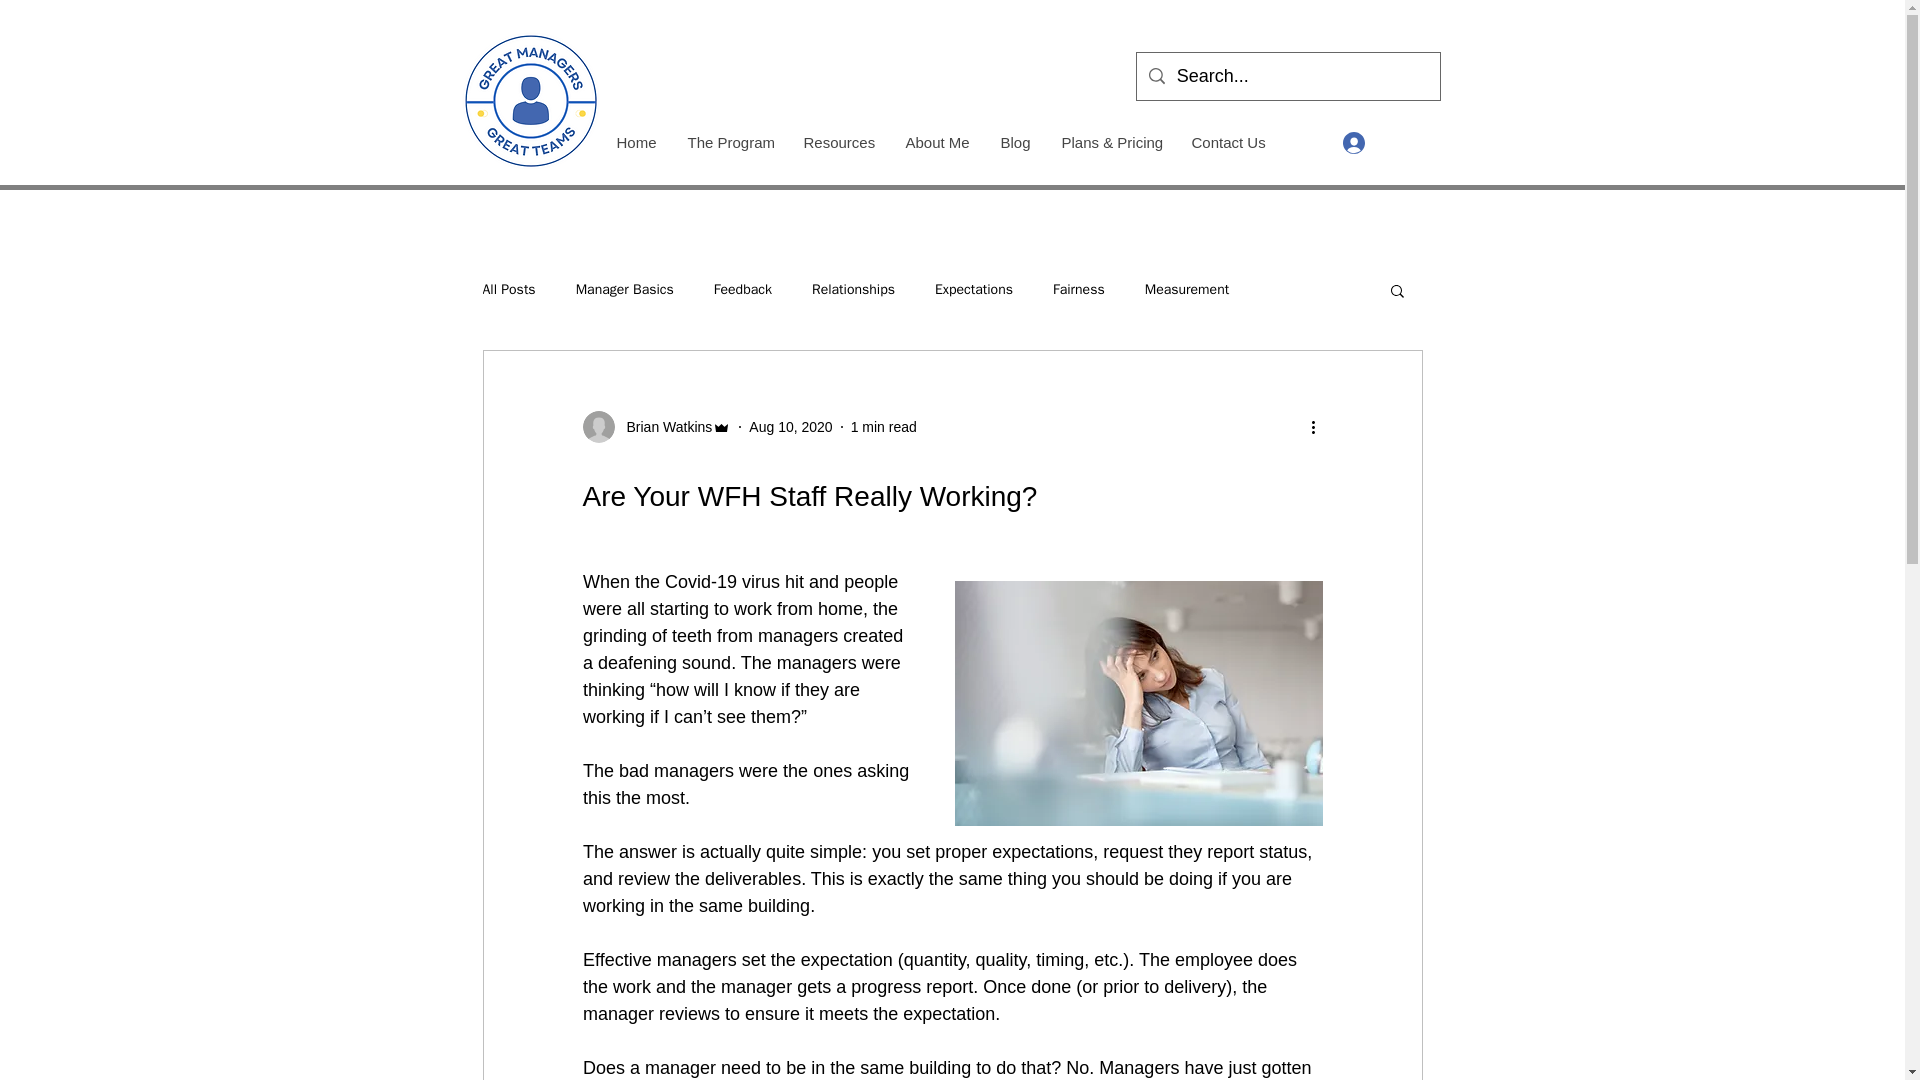 The image size is (1920, 1080). I want to click on Measurement, so click(1186, 290).